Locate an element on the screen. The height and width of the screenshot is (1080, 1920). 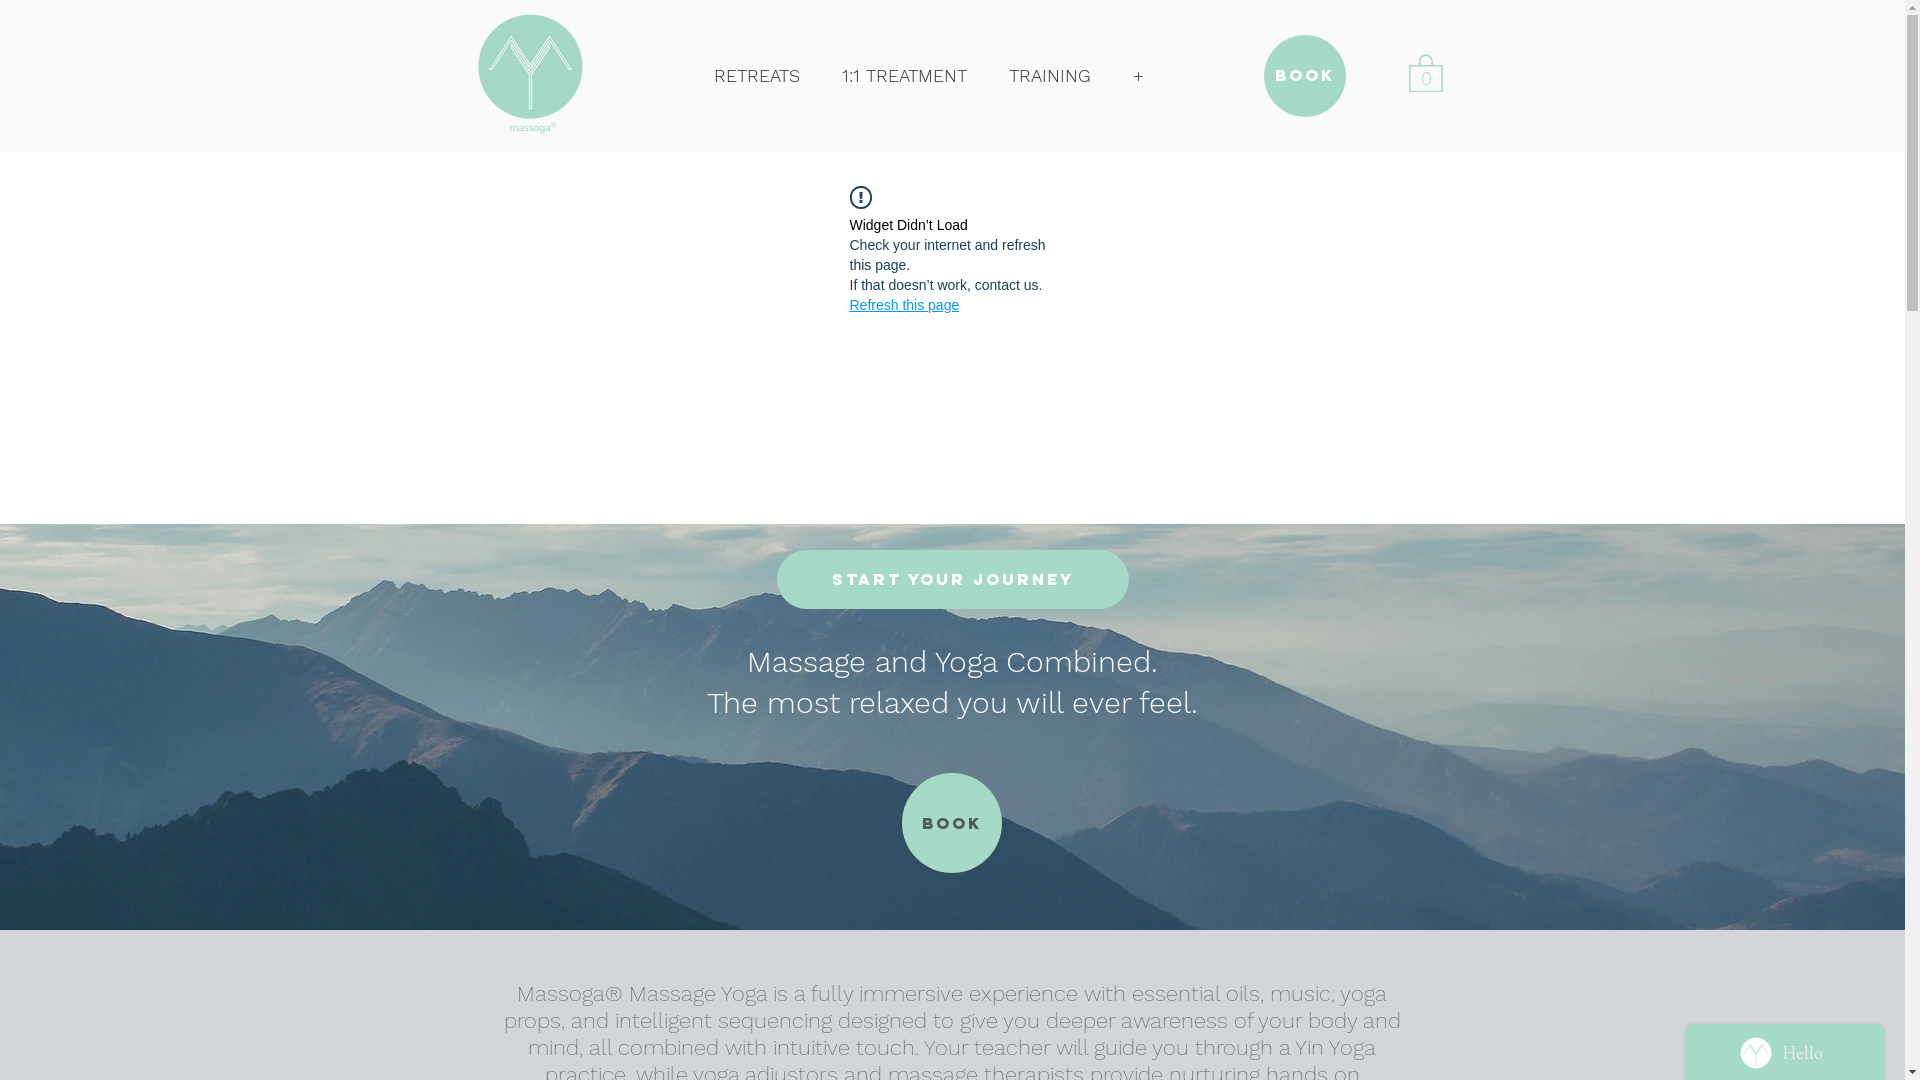
book is located at coordinates (952, 823).